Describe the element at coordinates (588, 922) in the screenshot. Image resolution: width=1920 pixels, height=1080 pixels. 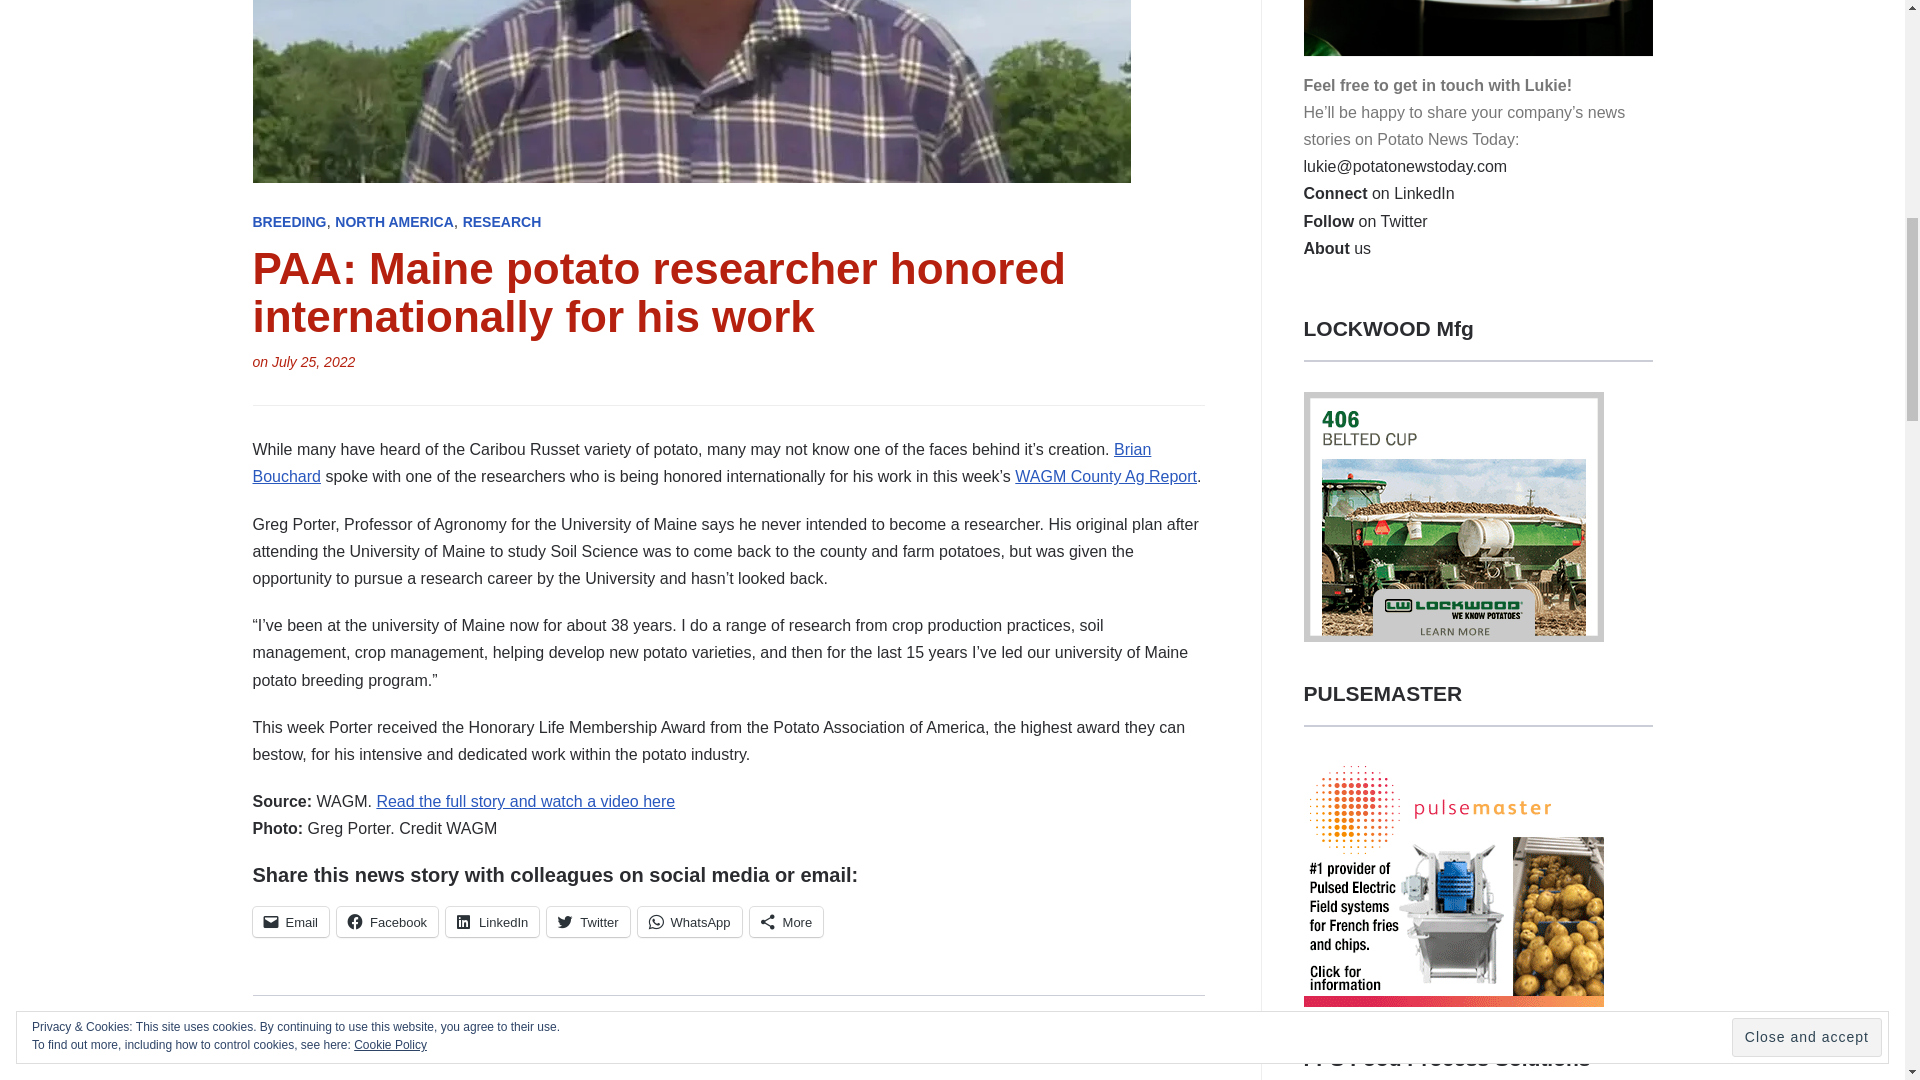
I see `Click to share on Twitter` at that location.